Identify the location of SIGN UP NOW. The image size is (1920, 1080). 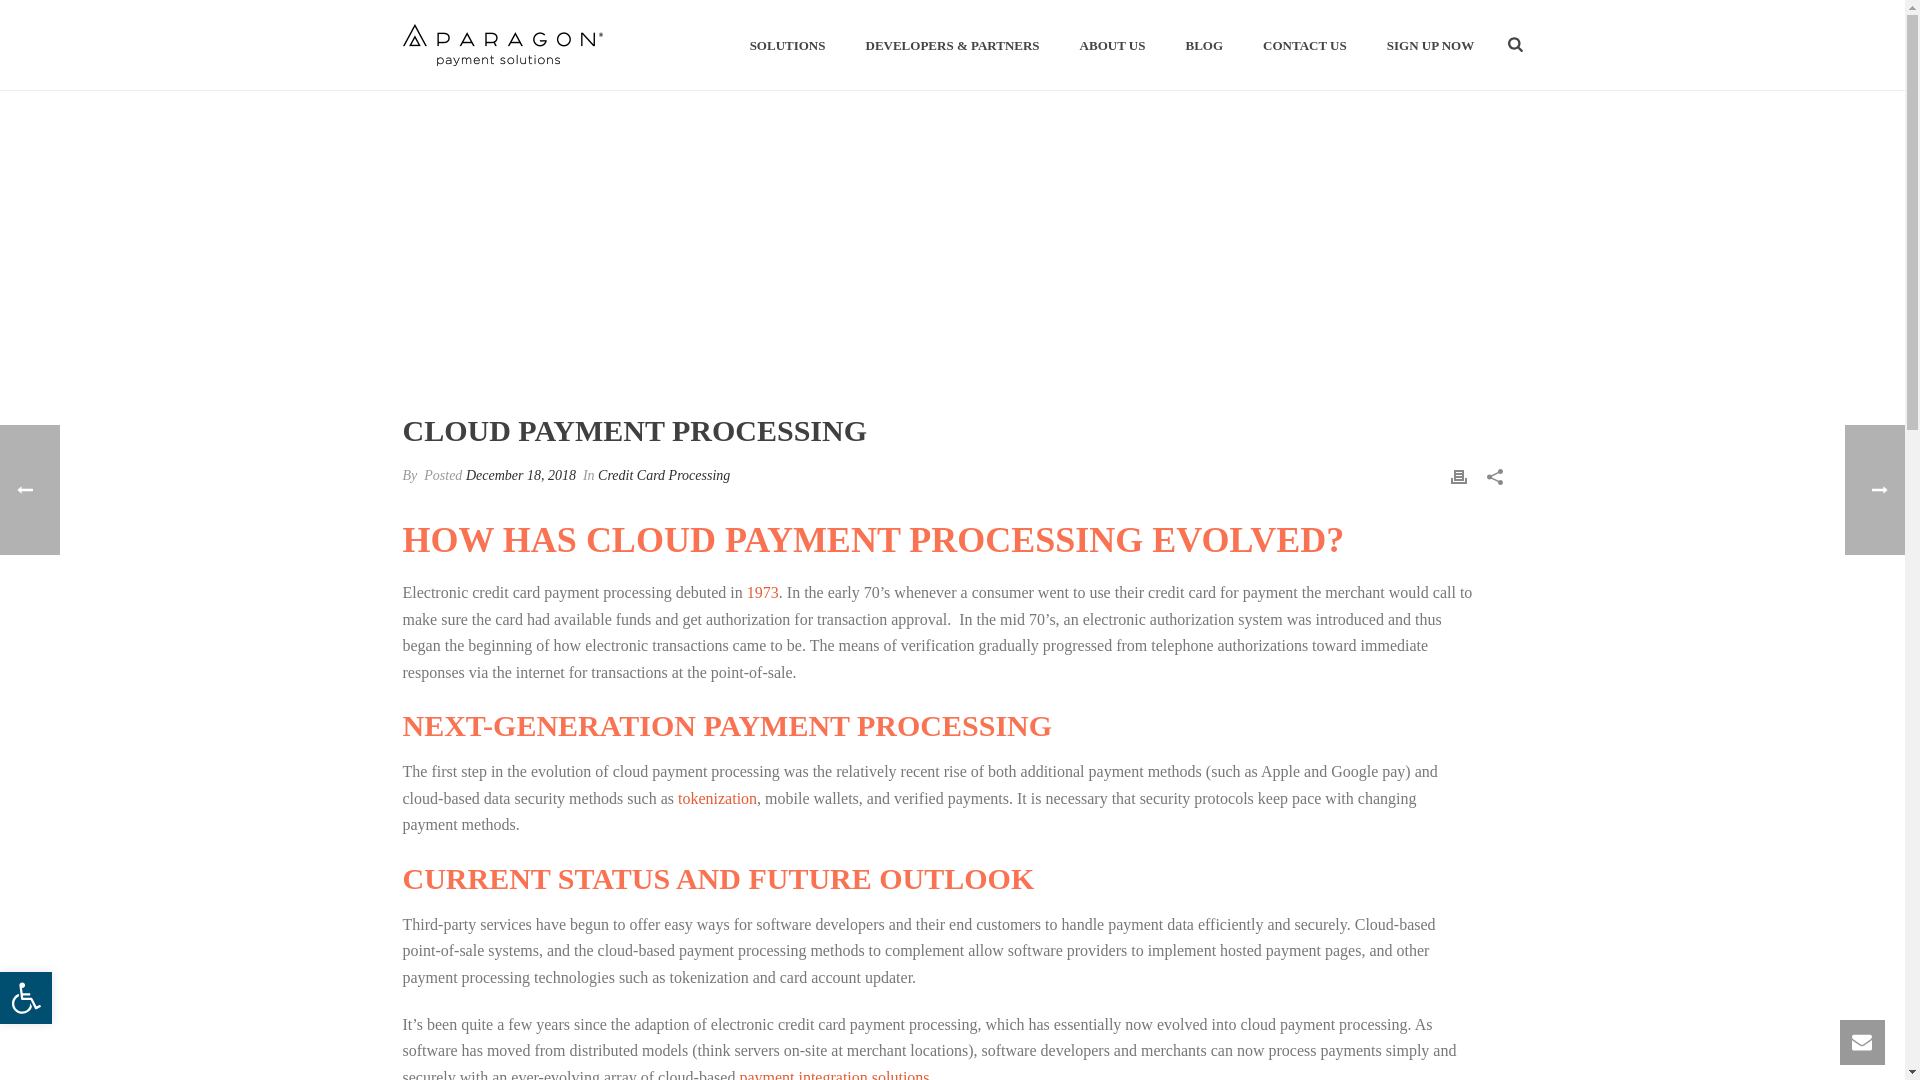
(1430, 46).